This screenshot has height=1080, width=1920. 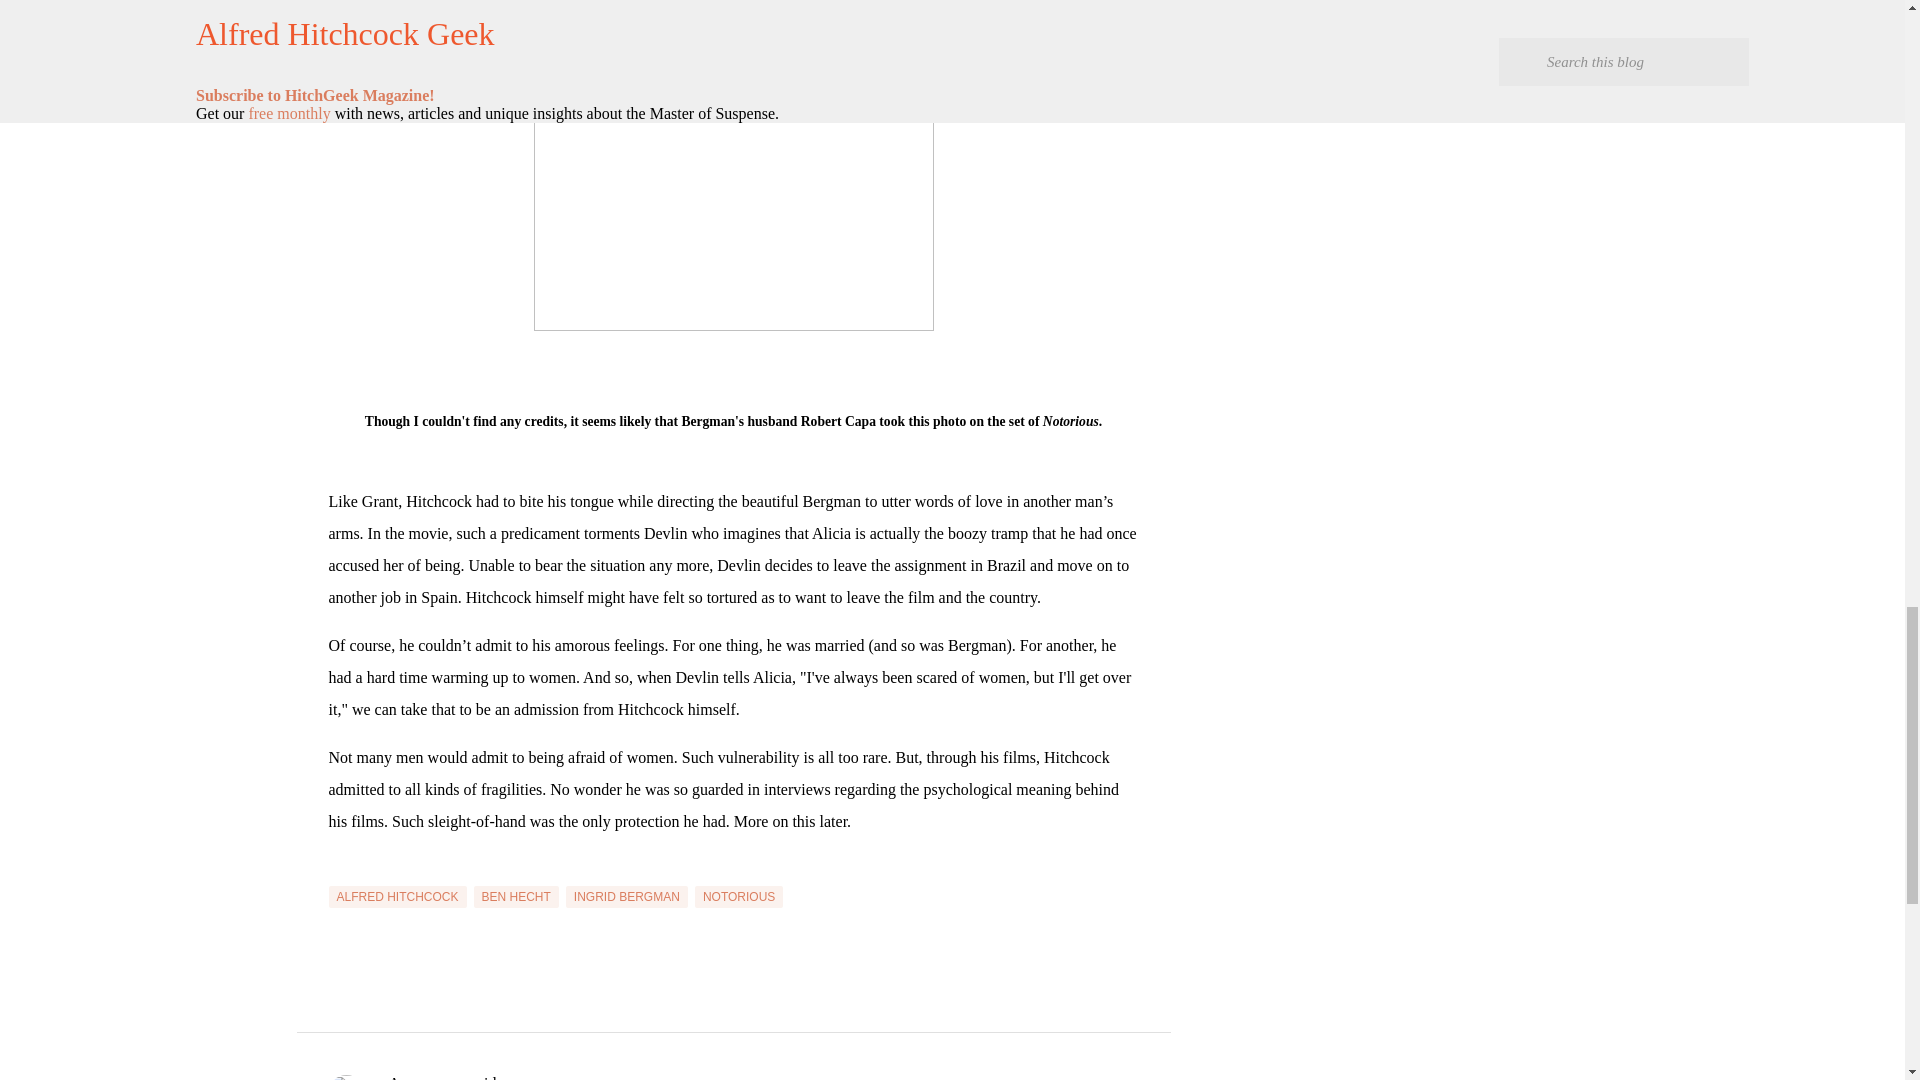 I want to click on BEN HECHT, so click(x=516, y=896).